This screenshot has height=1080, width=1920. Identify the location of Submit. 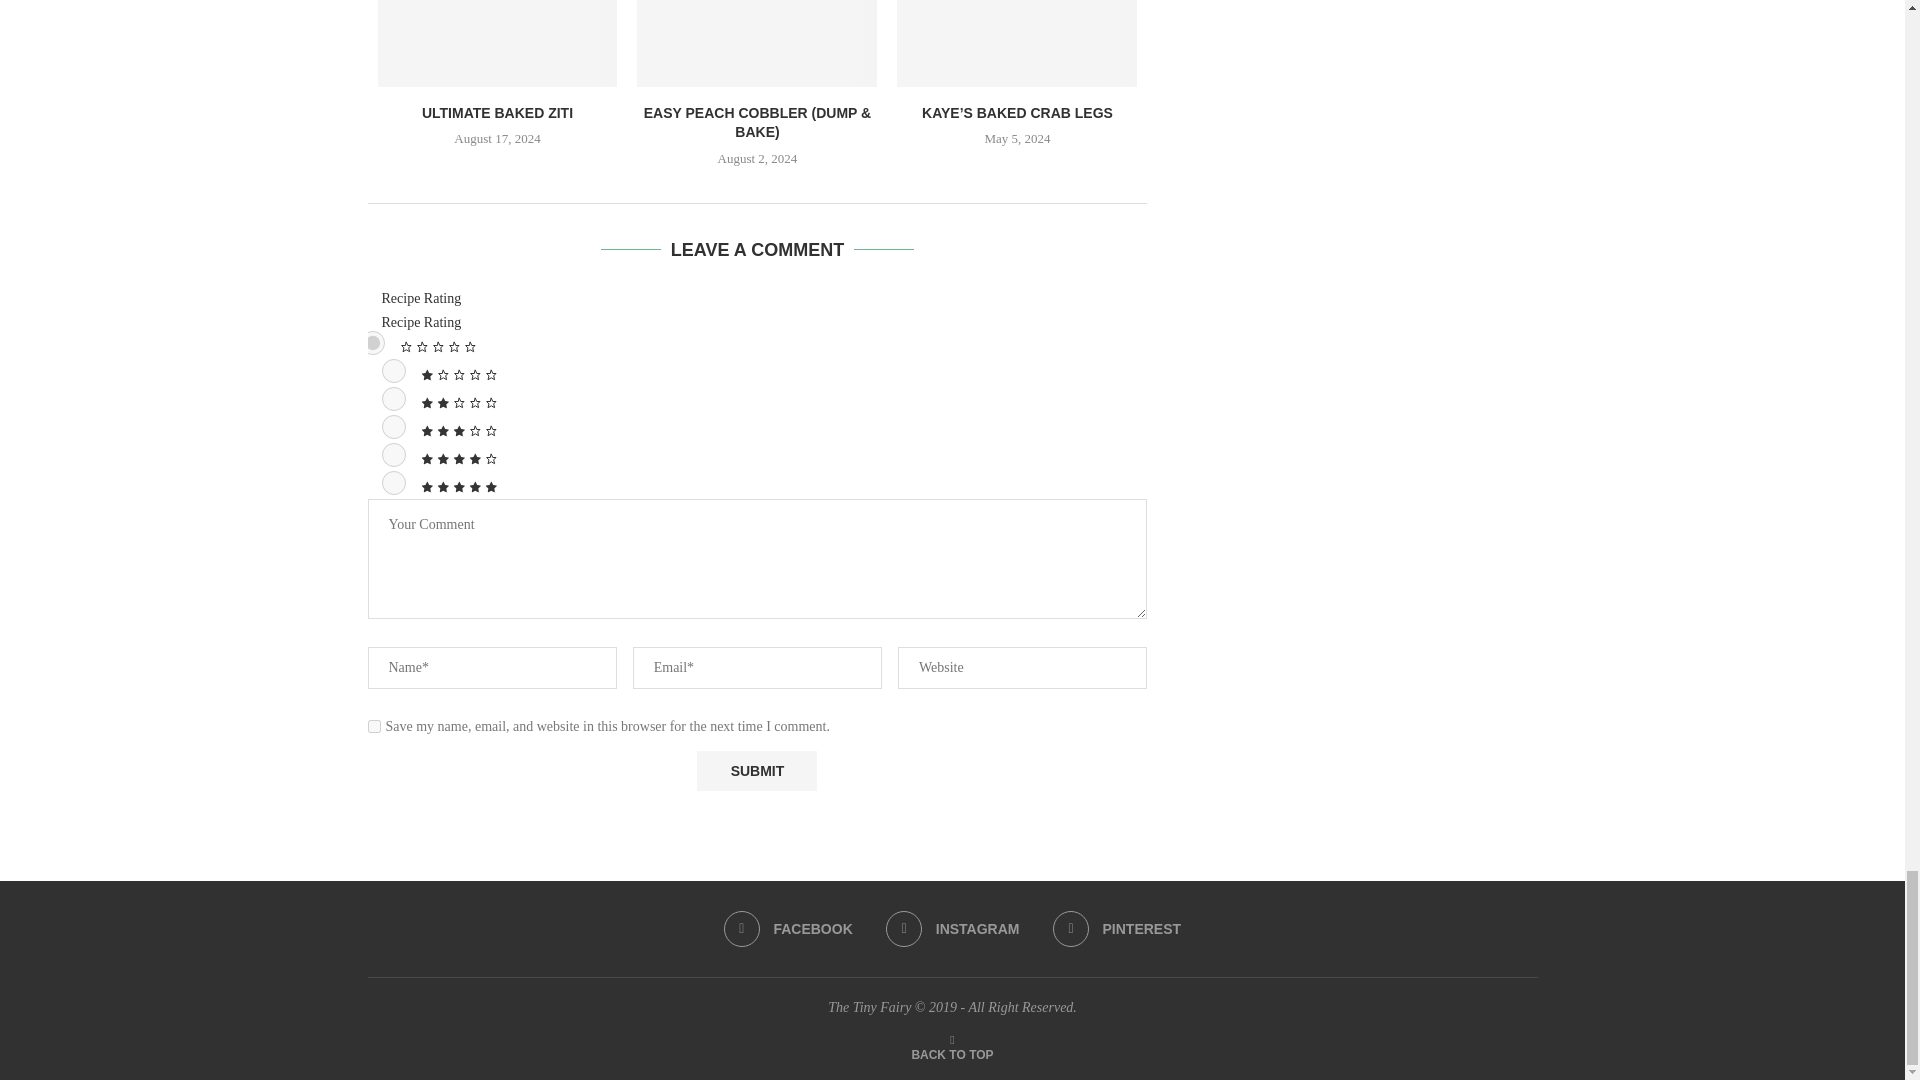
(756, 770).